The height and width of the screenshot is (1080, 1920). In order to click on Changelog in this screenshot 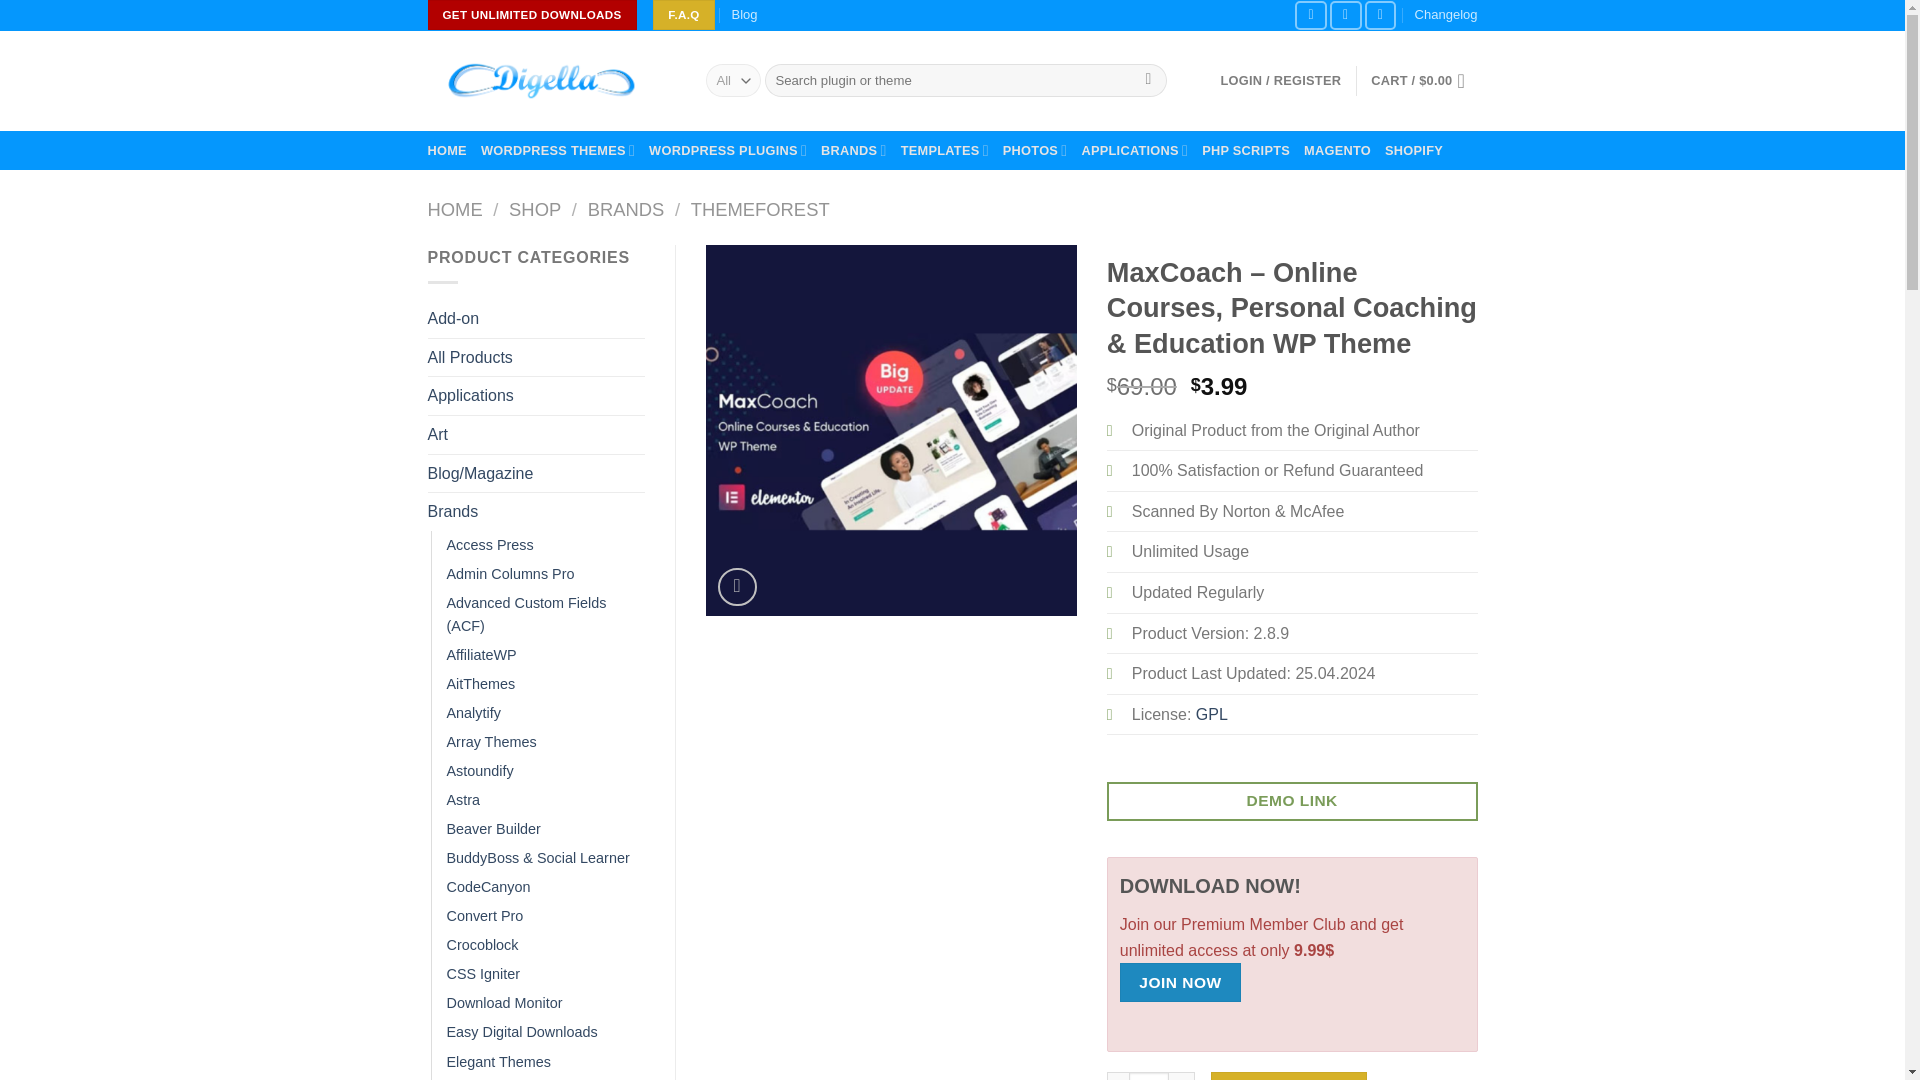, I will do `click(1446, 16)`.